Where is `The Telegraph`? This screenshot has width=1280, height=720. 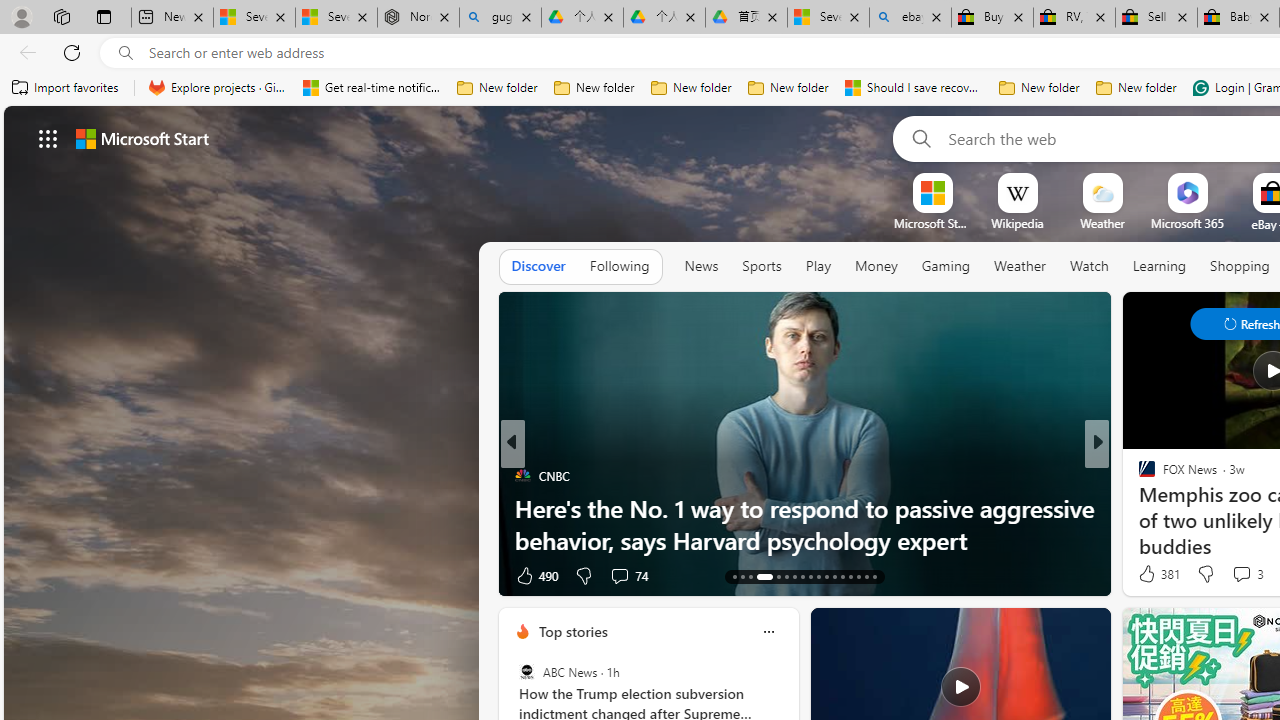 The Telegraph is located at coordinates (1138, 476).